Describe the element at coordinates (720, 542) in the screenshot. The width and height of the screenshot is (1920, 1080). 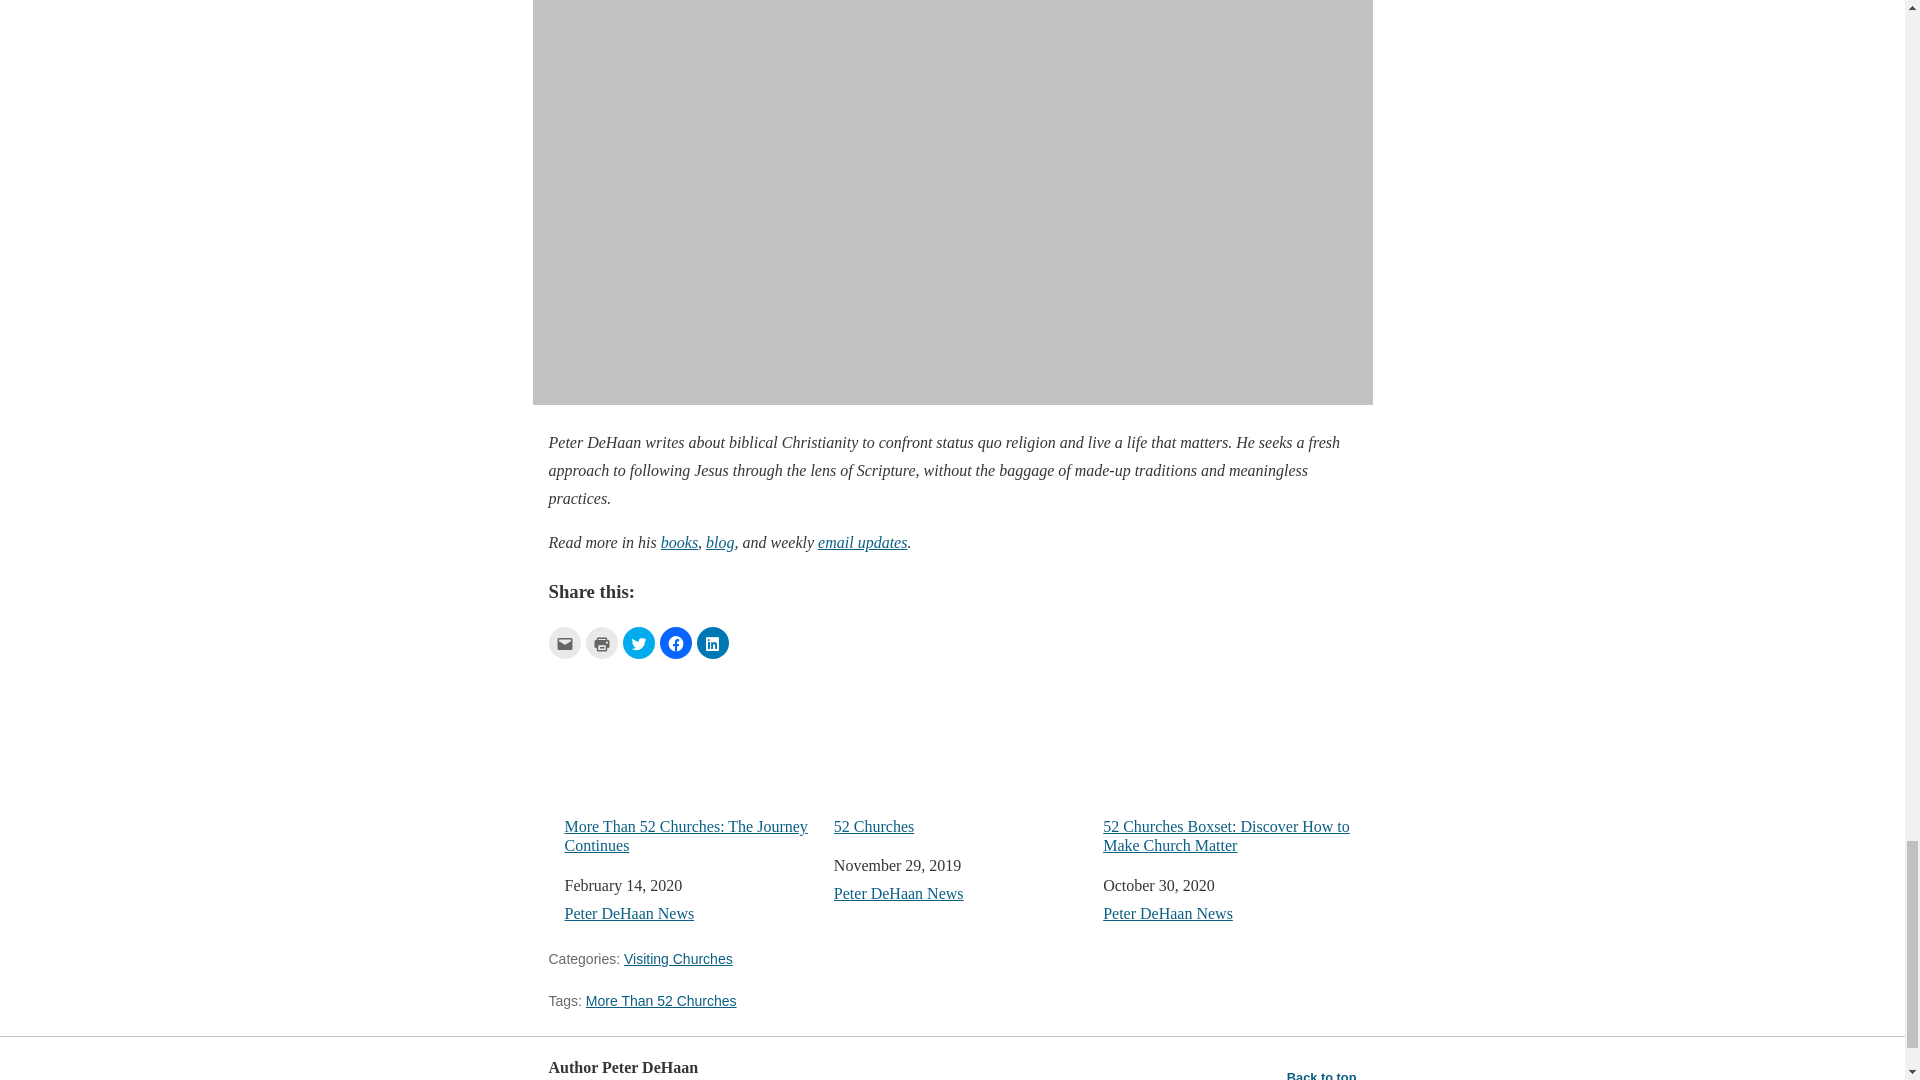
I see `blog` at that location.